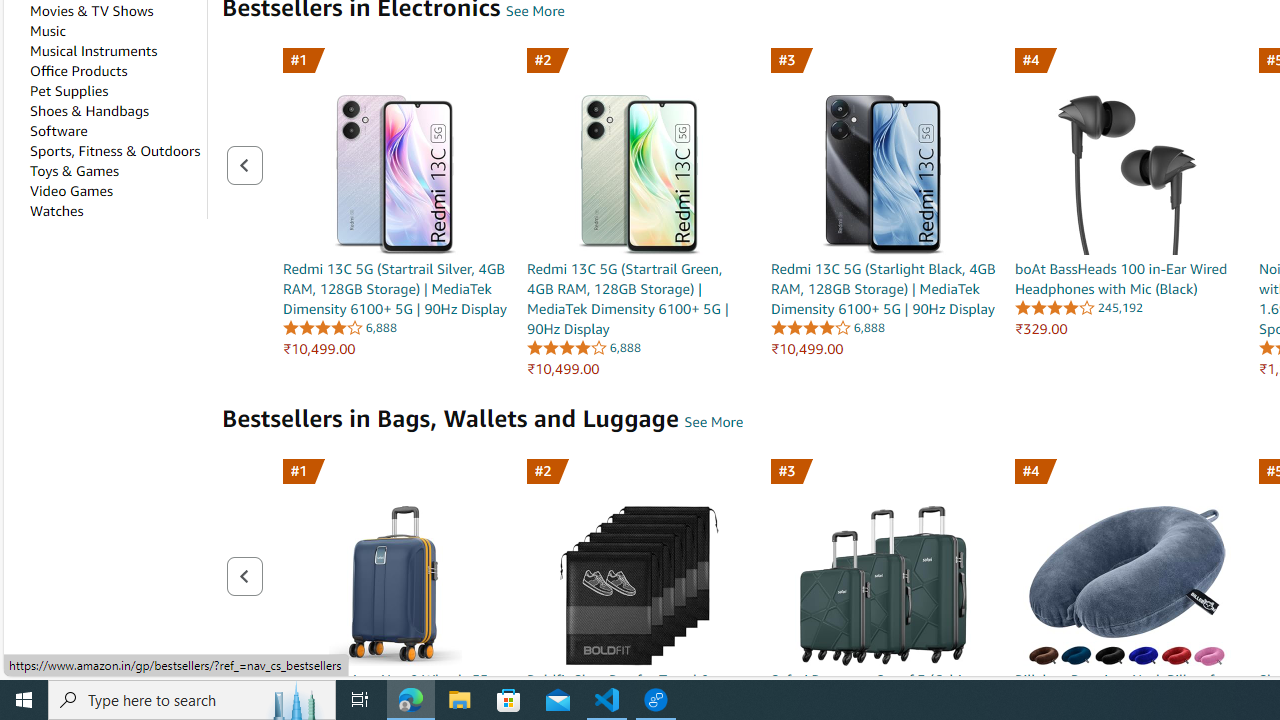  Describe the element at coordinates (1128, 151) in the screenshot. I see `boAt BassHeads 100 in-Ear Wired Headphones with Mic (Black)` at that location.